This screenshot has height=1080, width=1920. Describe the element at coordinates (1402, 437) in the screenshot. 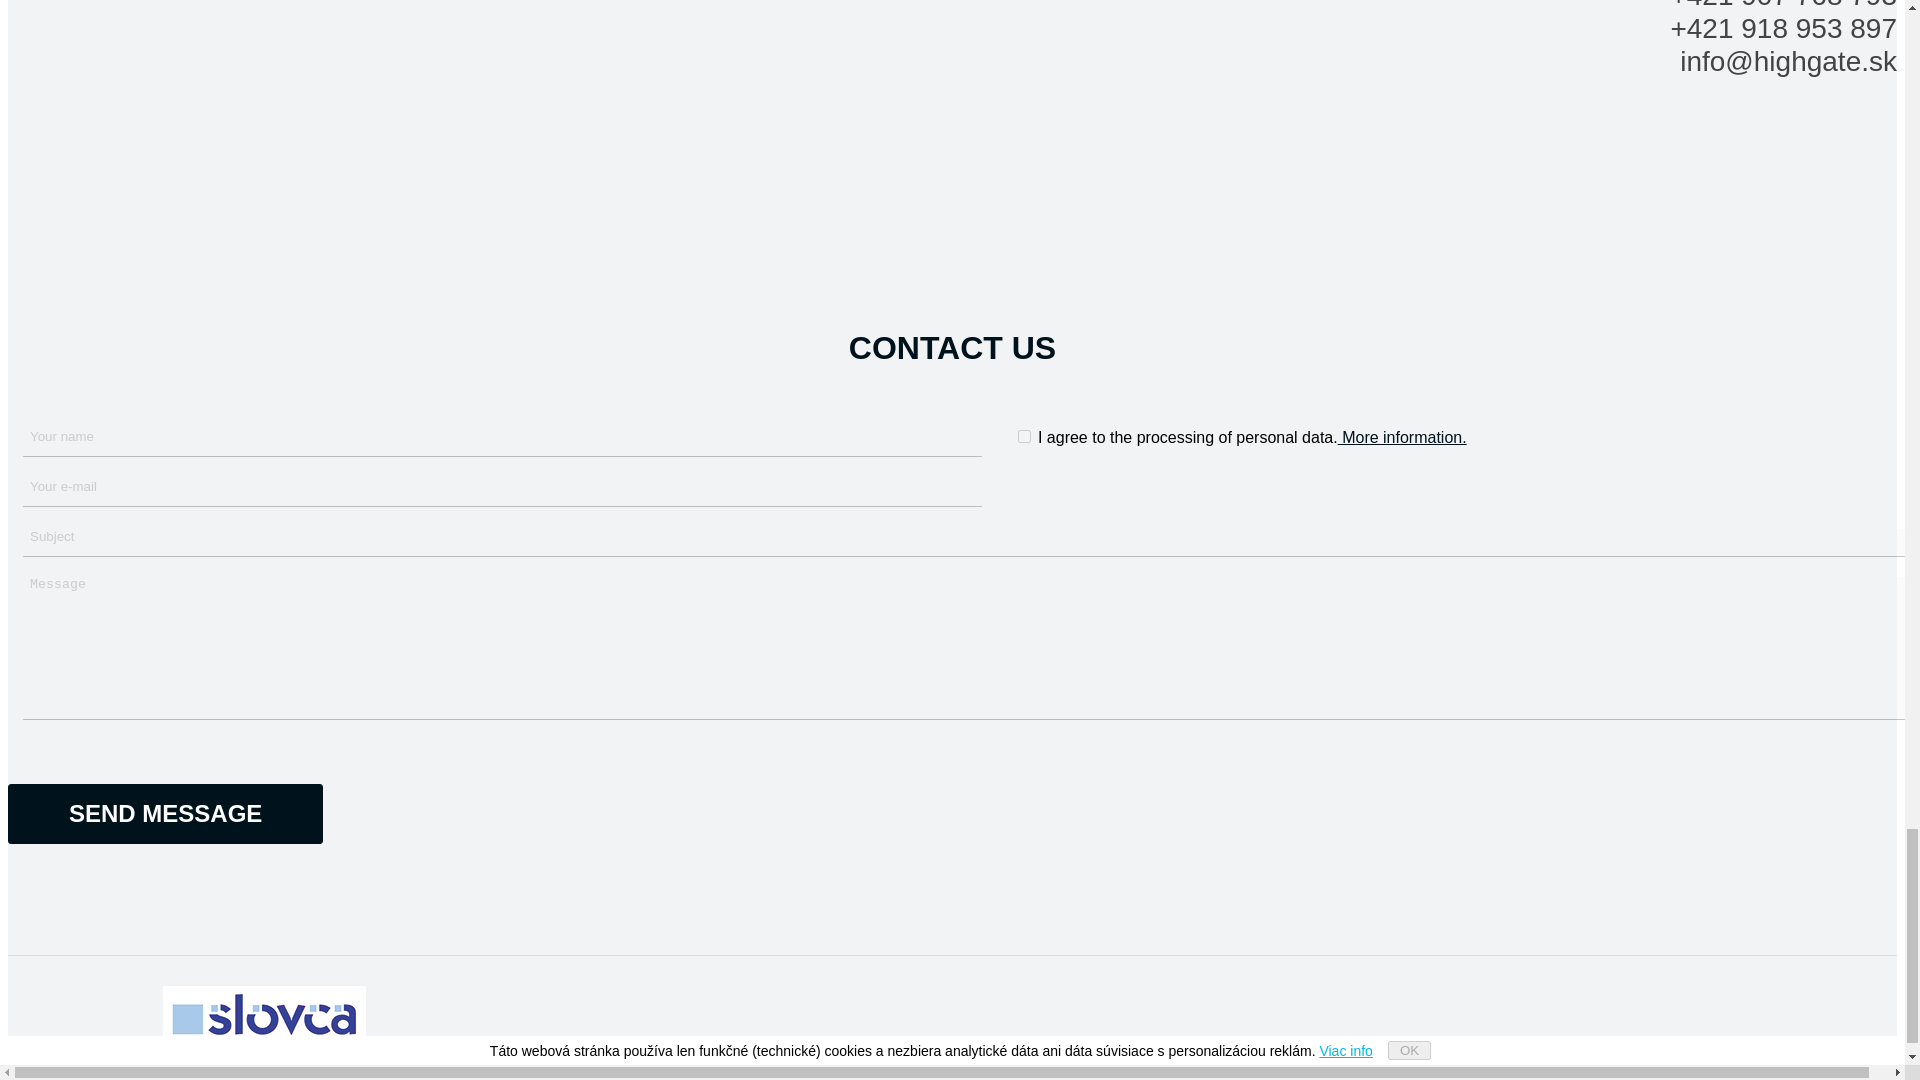

I see `More information.` at that location.